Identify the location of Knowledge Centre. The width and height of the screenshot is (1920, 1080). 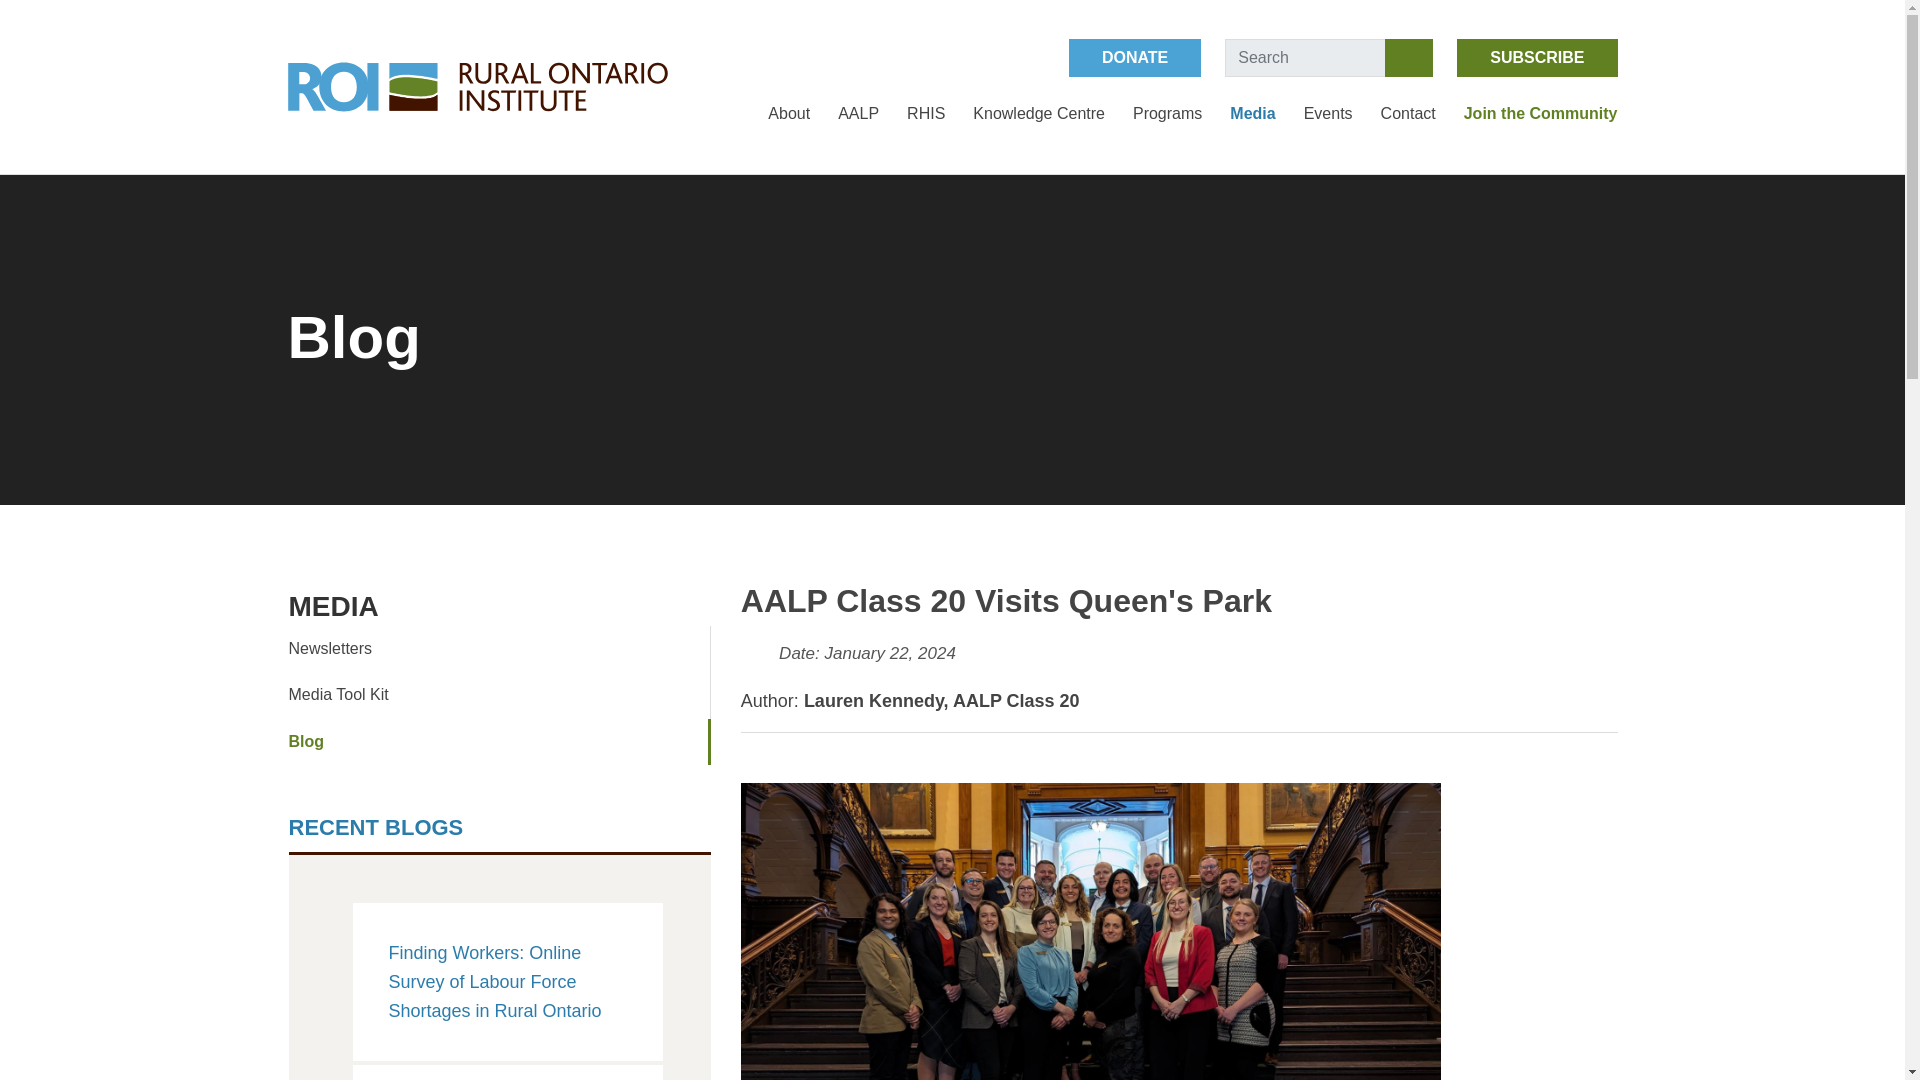
(1039, 114).